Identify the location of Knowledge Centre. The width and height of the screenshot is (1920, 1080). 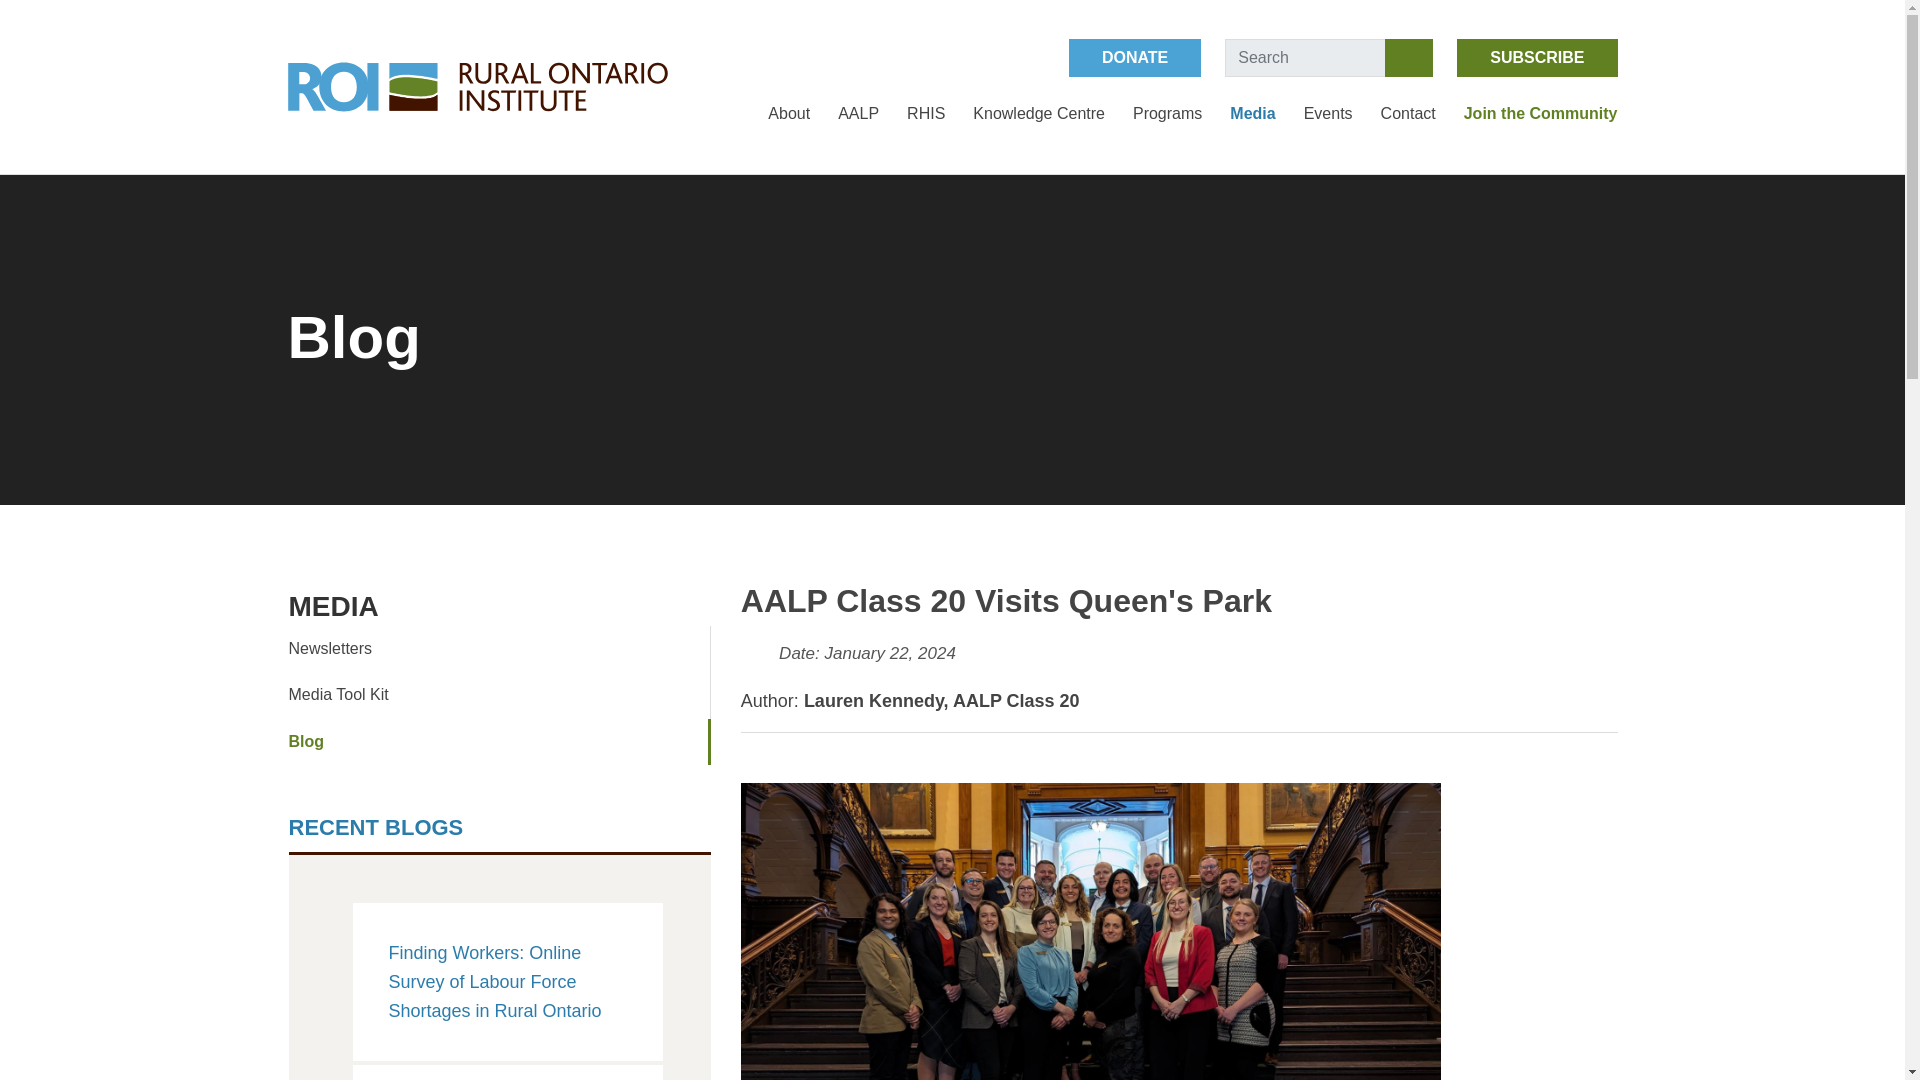
(1039, 114).